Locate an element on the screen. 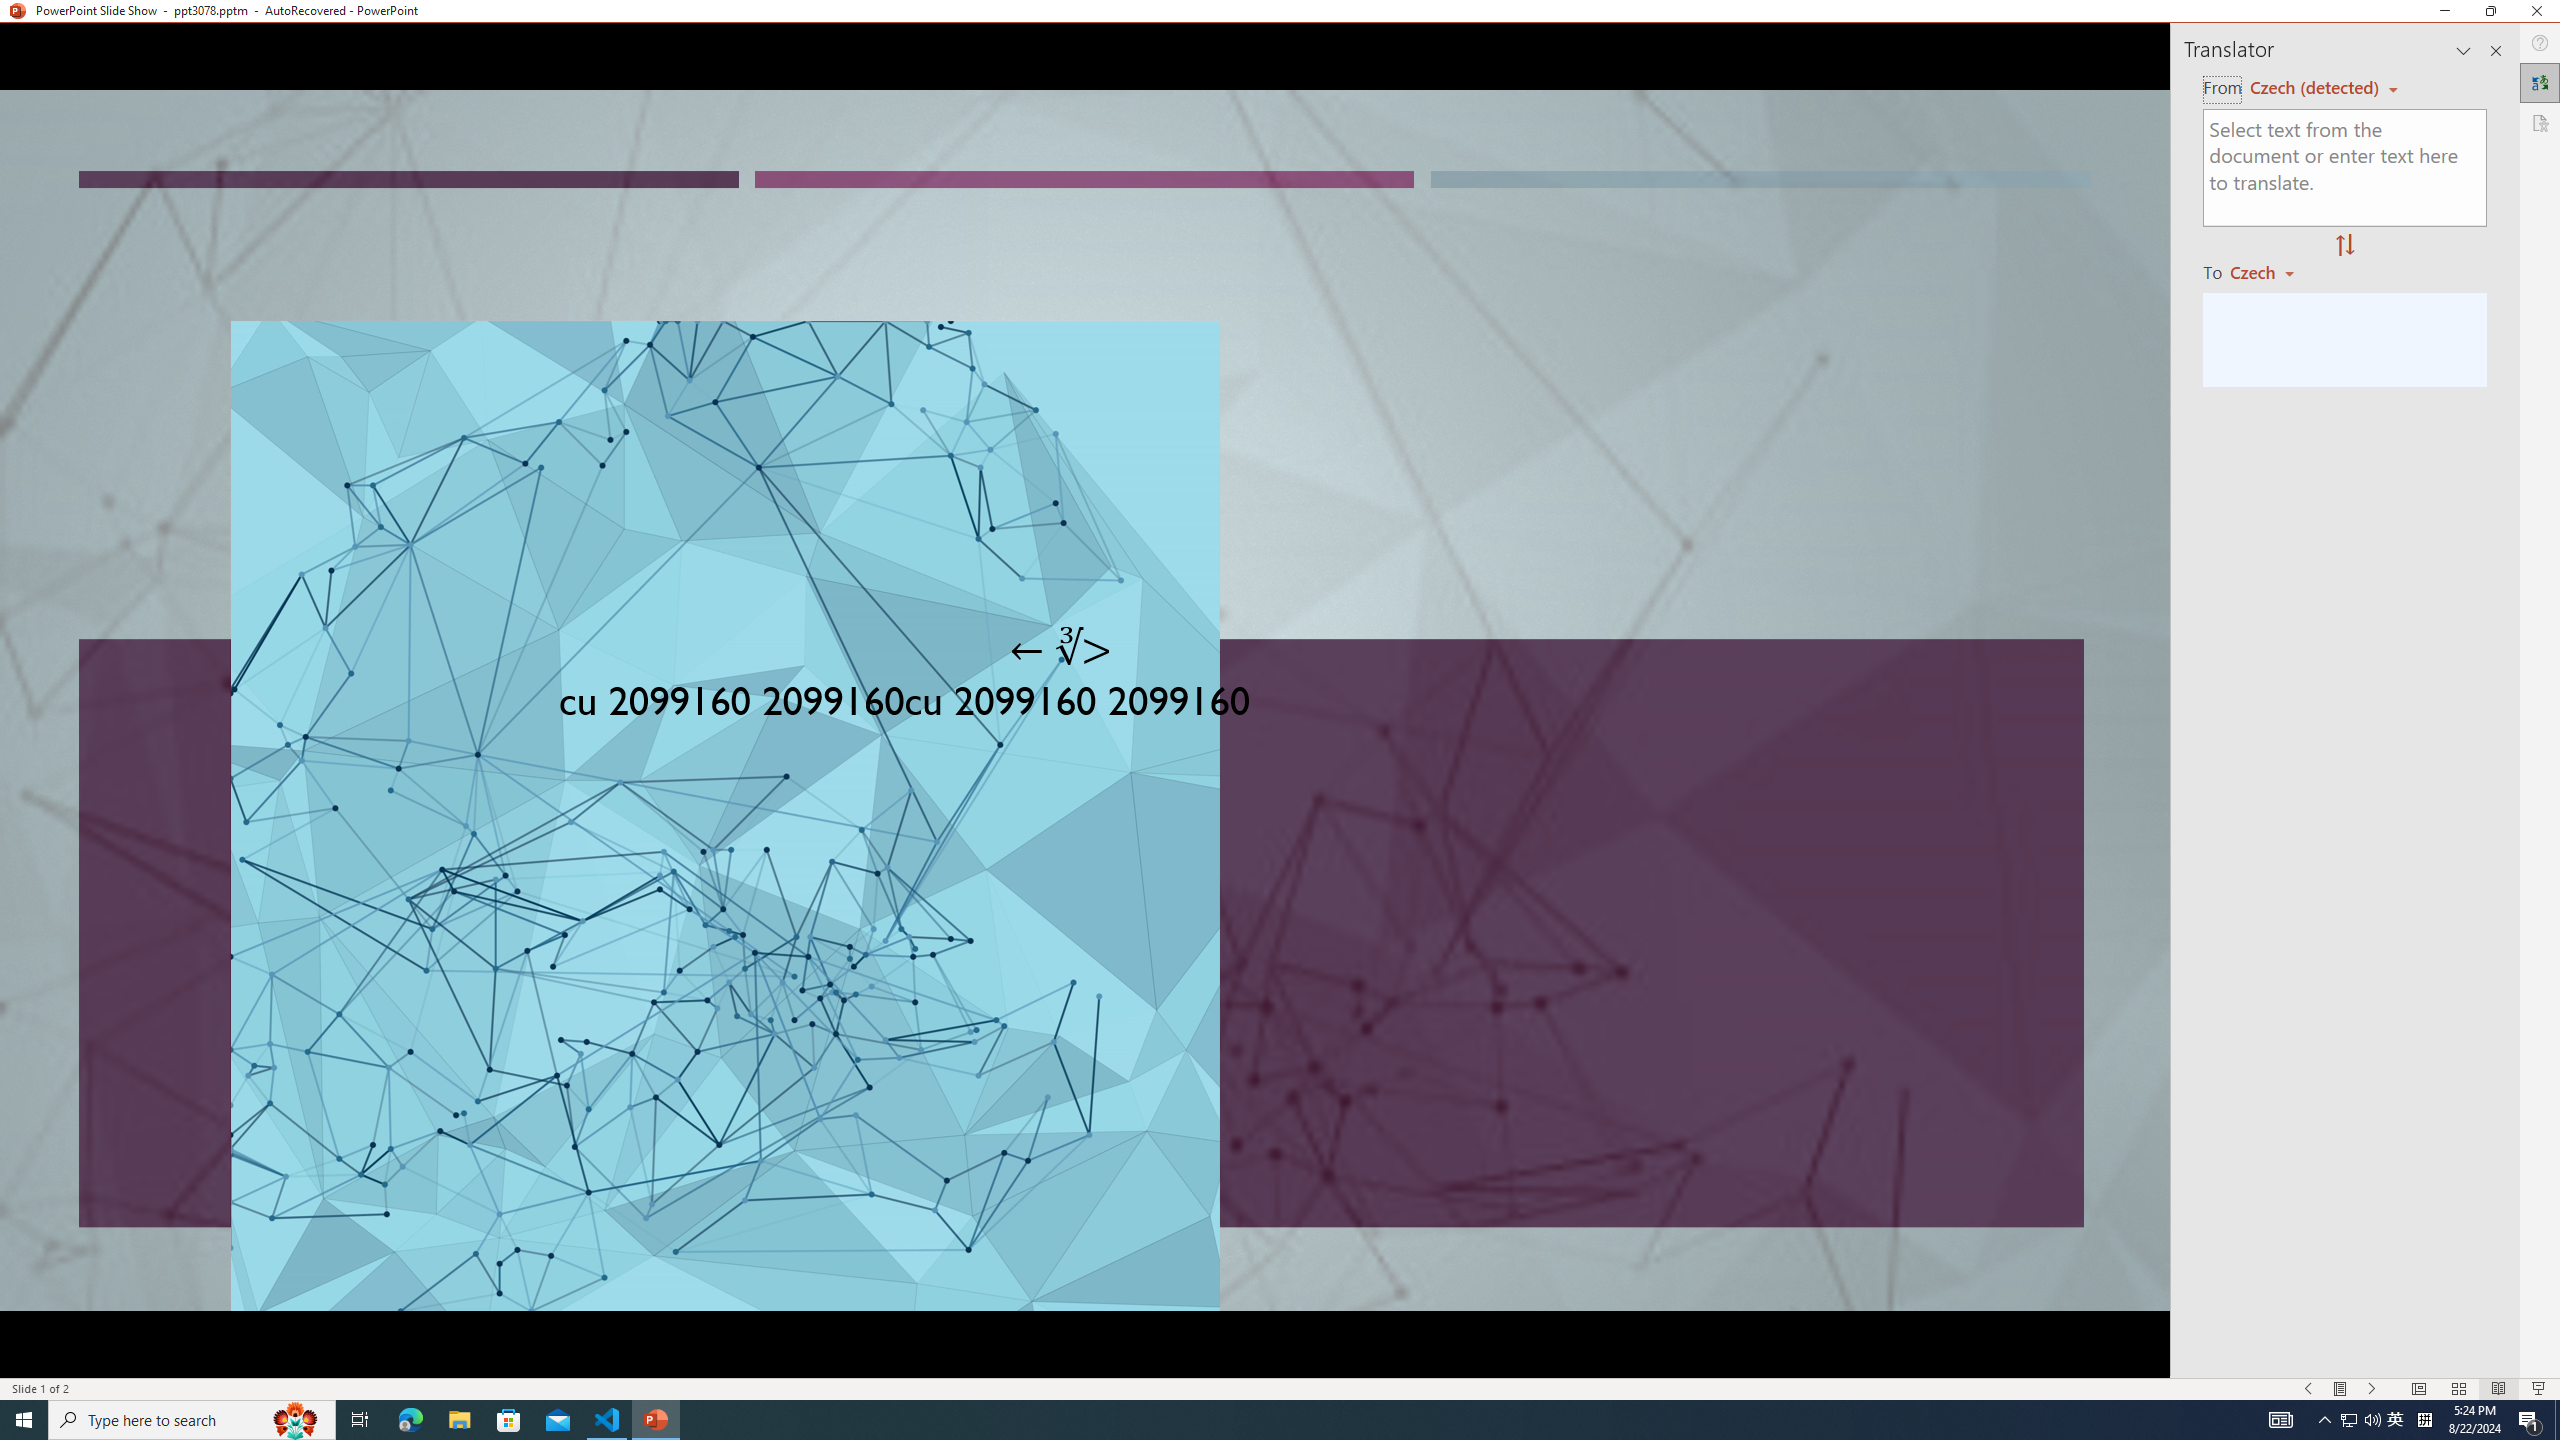 The height and width of the screenshot is (1440, 2560). Menu On is located at coordinates (2340, 1389).